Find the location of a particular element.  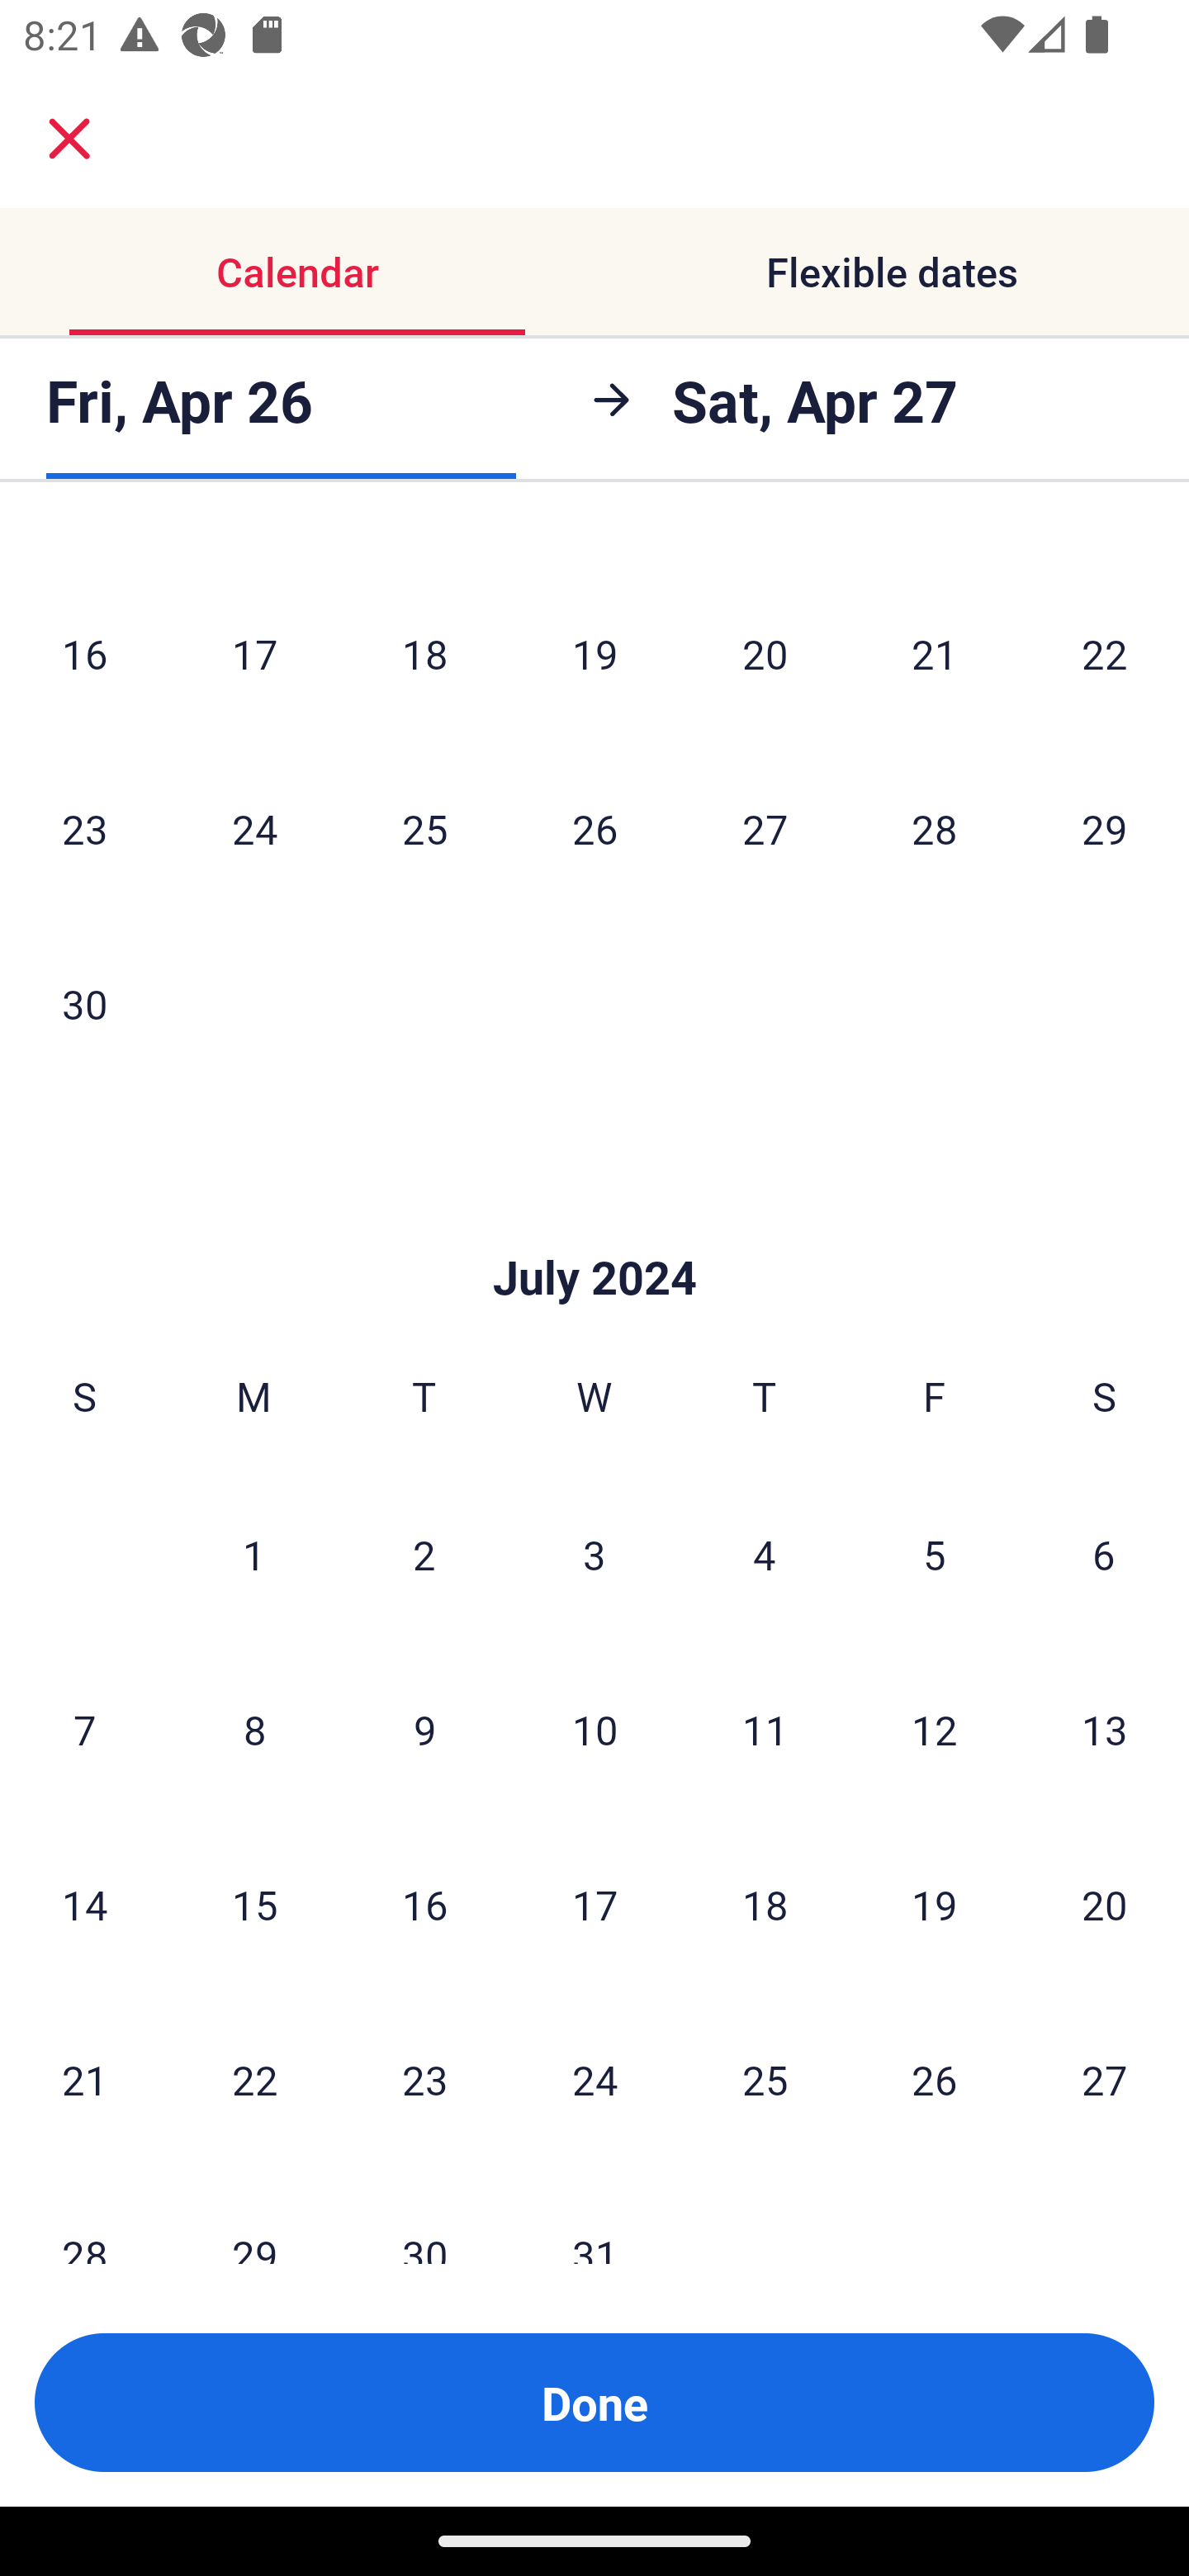

29 Saturday, June 29, 2024 is located at coordinates (1105, 827).